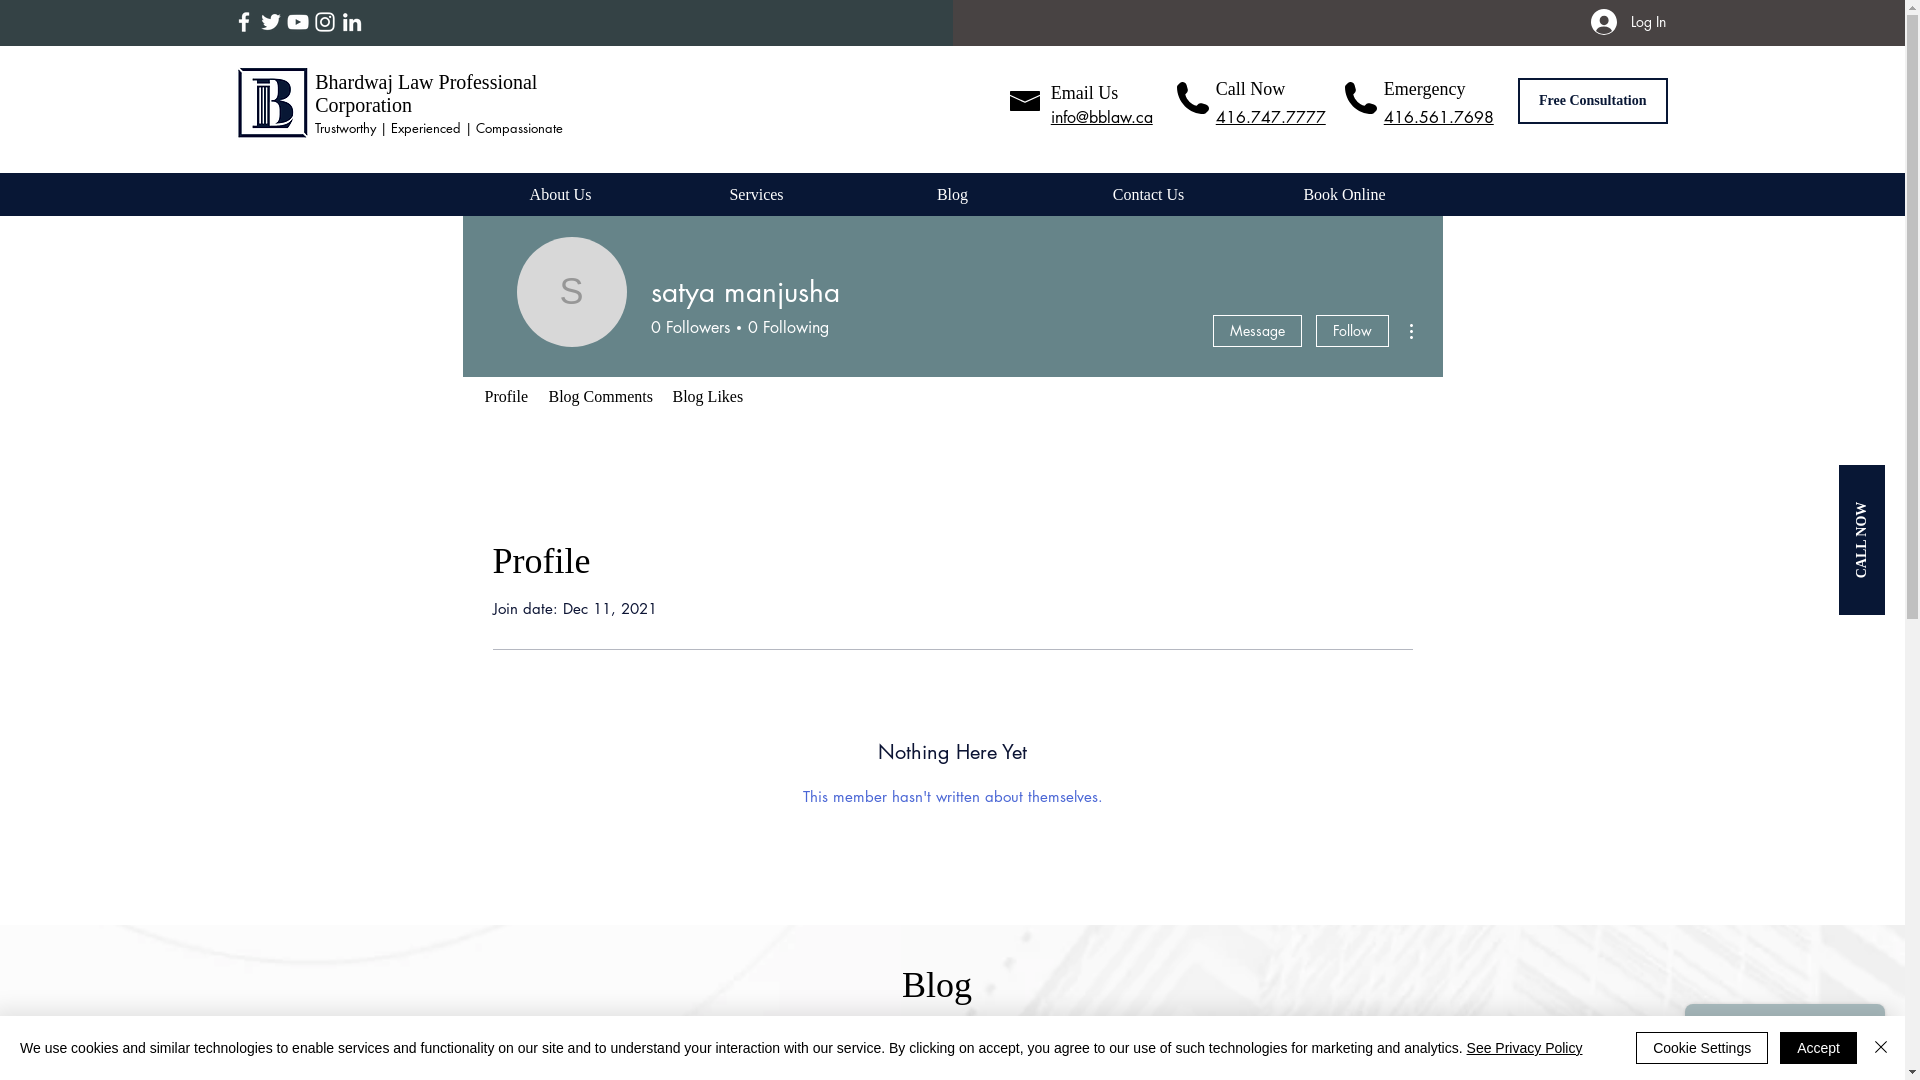  What do you see at coordinates (1148, 194) in the screenshot?
I see `Contact Us` at bounding box center [1148, 194].